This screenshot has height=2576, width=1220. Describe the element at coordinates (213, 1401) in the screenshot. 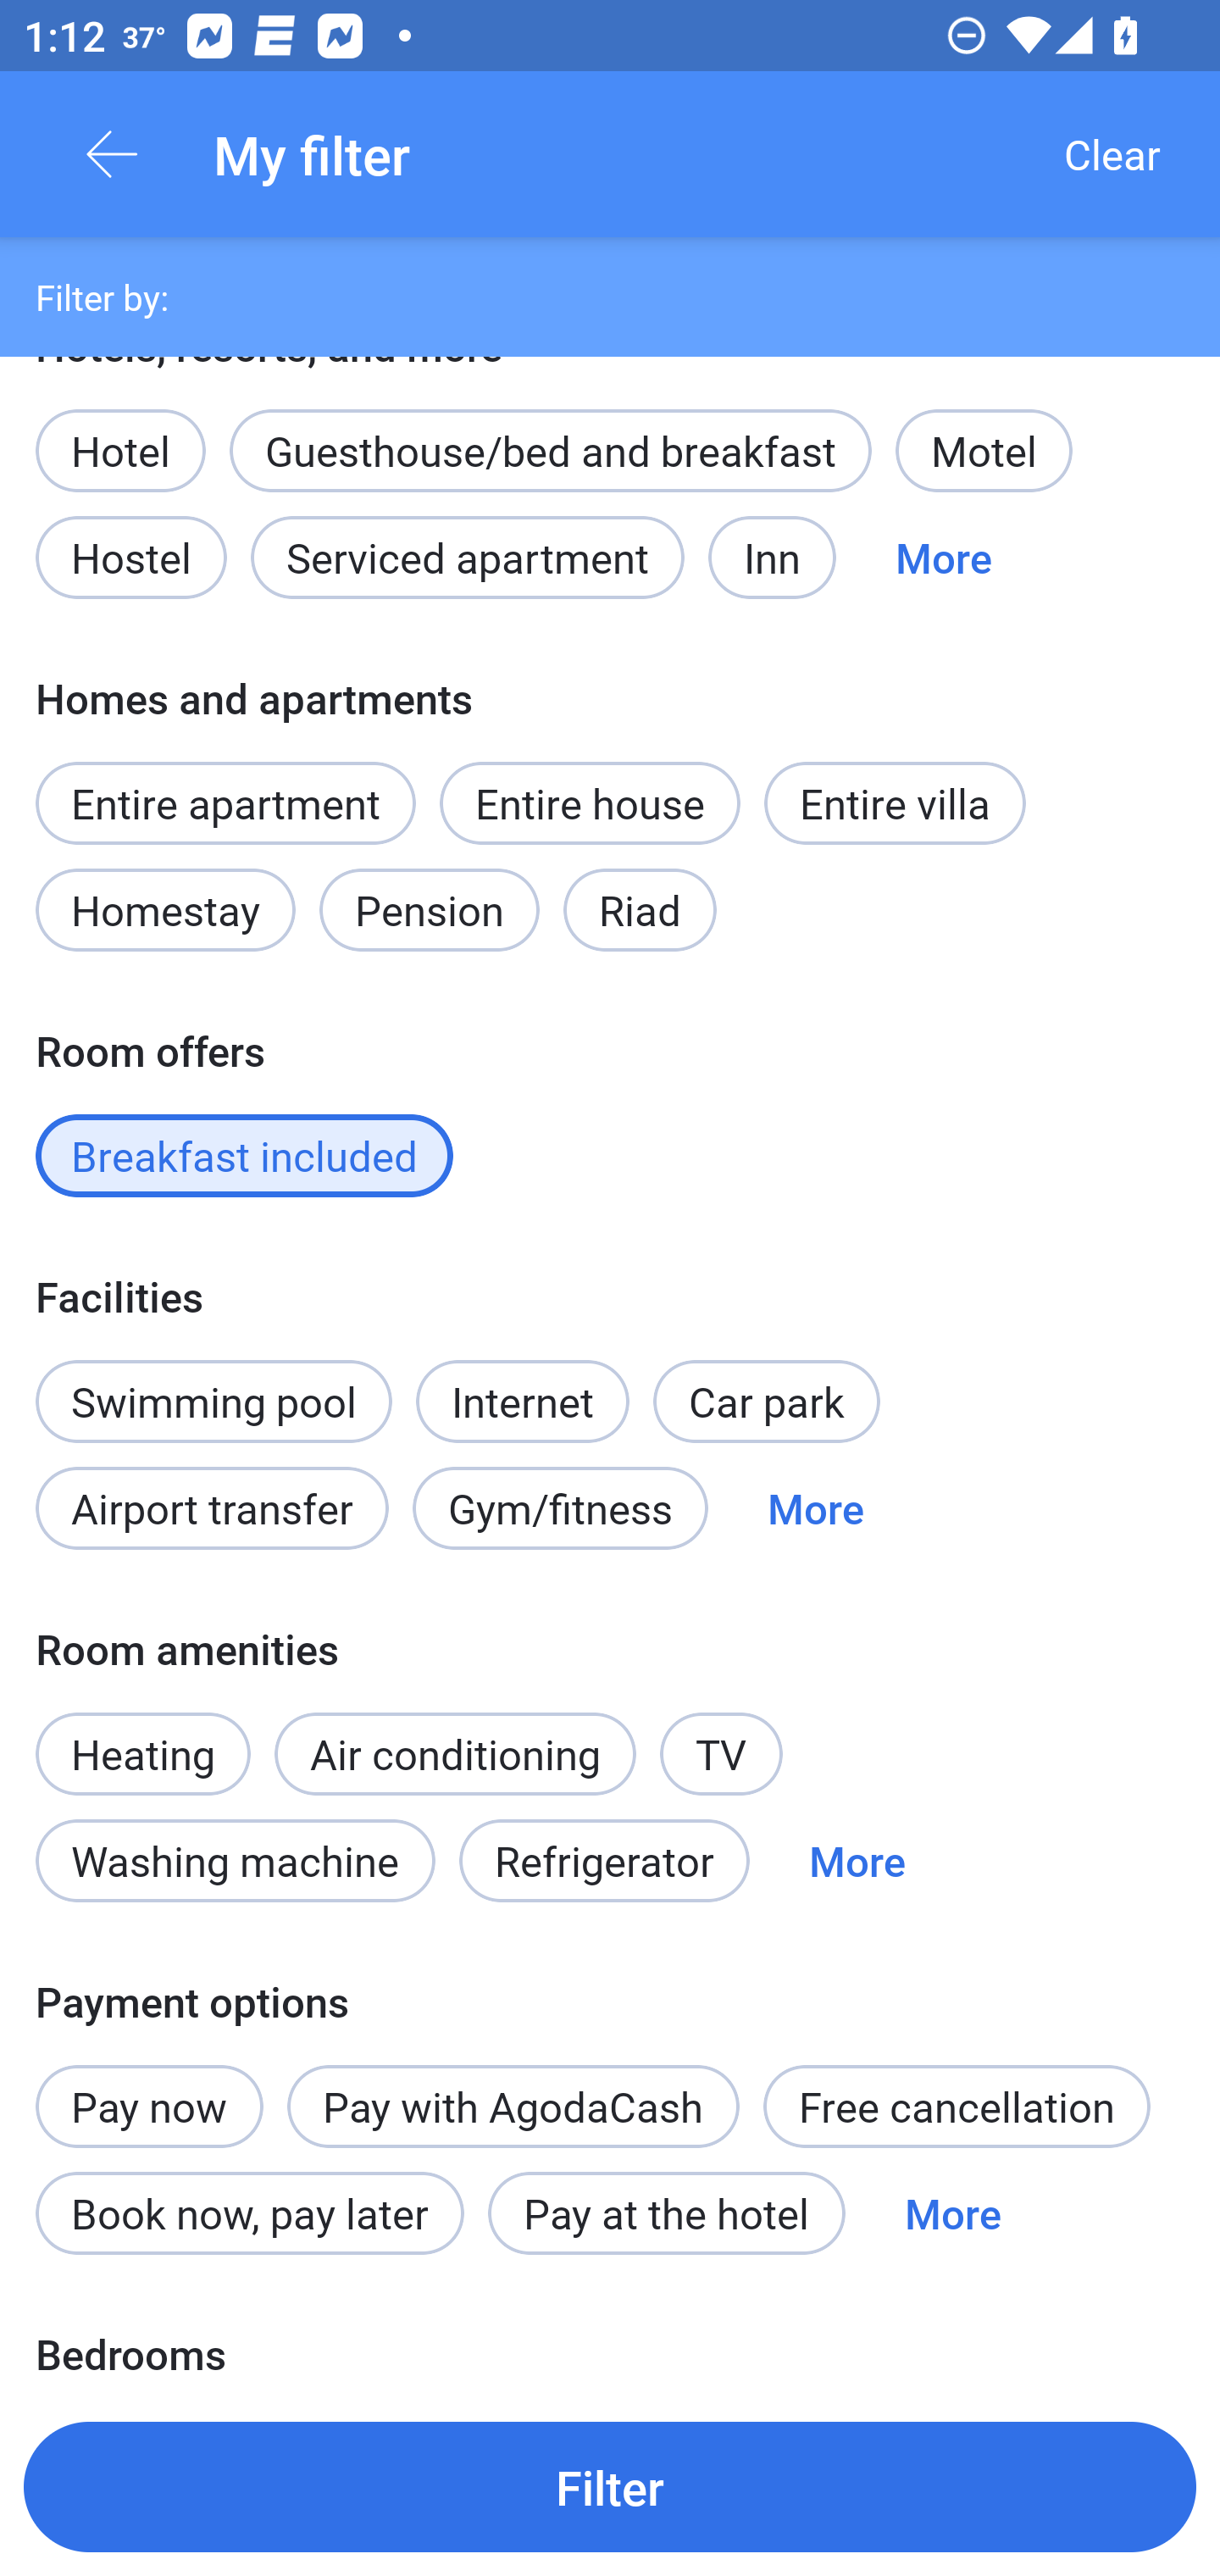

I see `Swimming pool` at that location.